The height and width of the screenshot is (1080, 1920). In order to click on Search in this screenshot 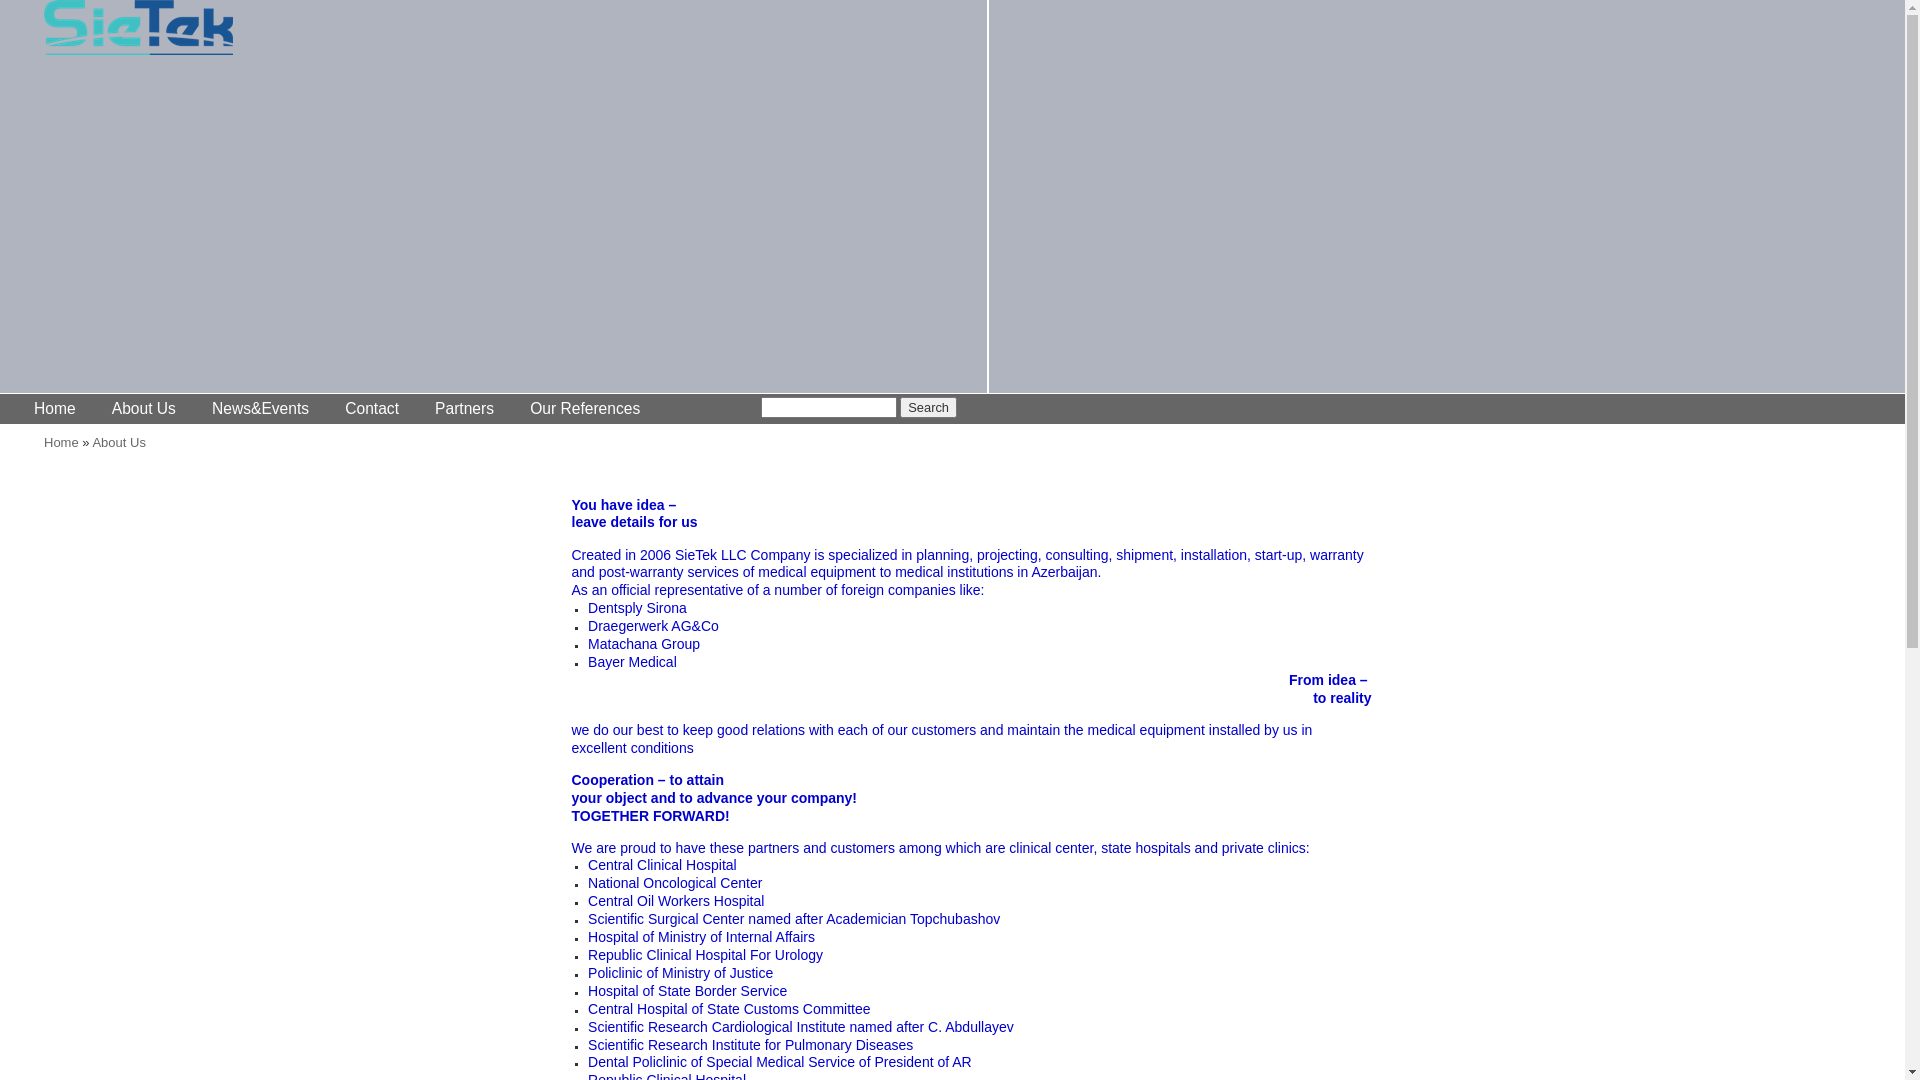, I will do `click(928, 408)`.